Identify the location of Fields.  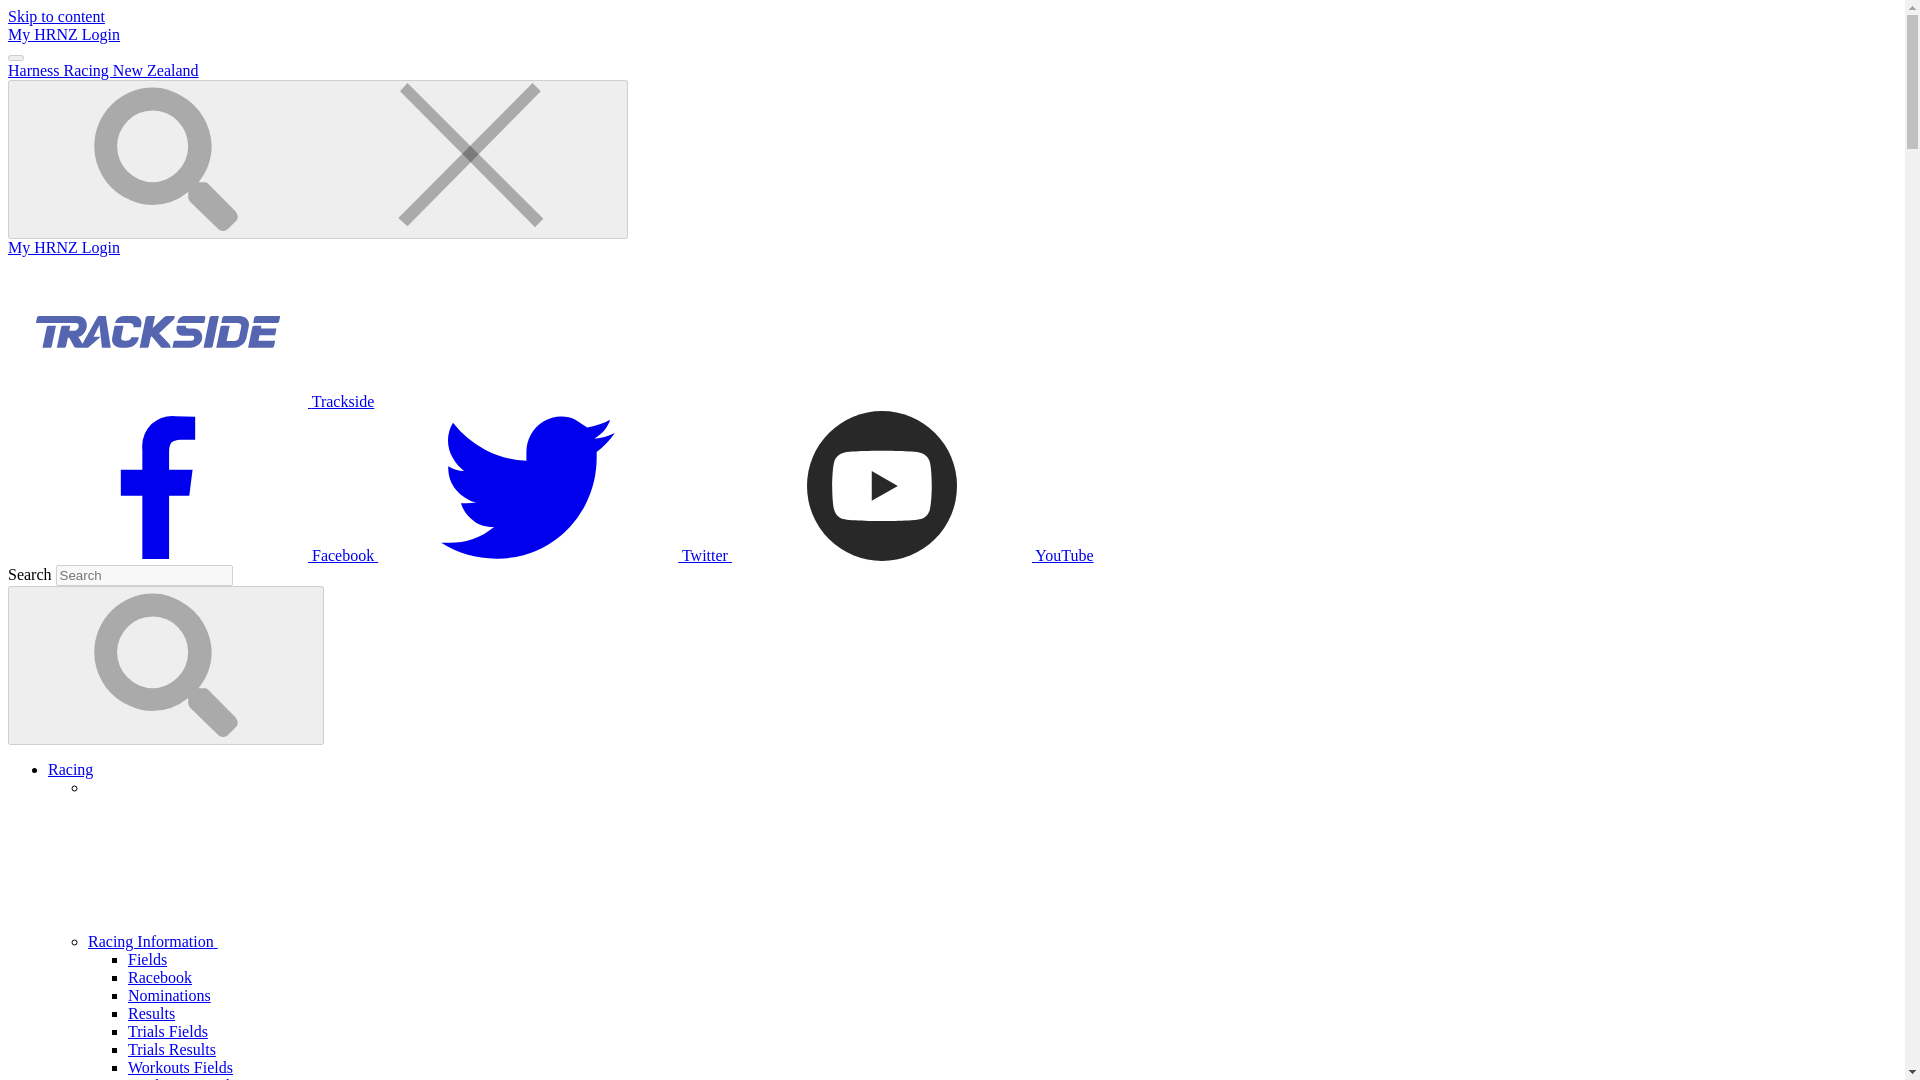
(148, 959).